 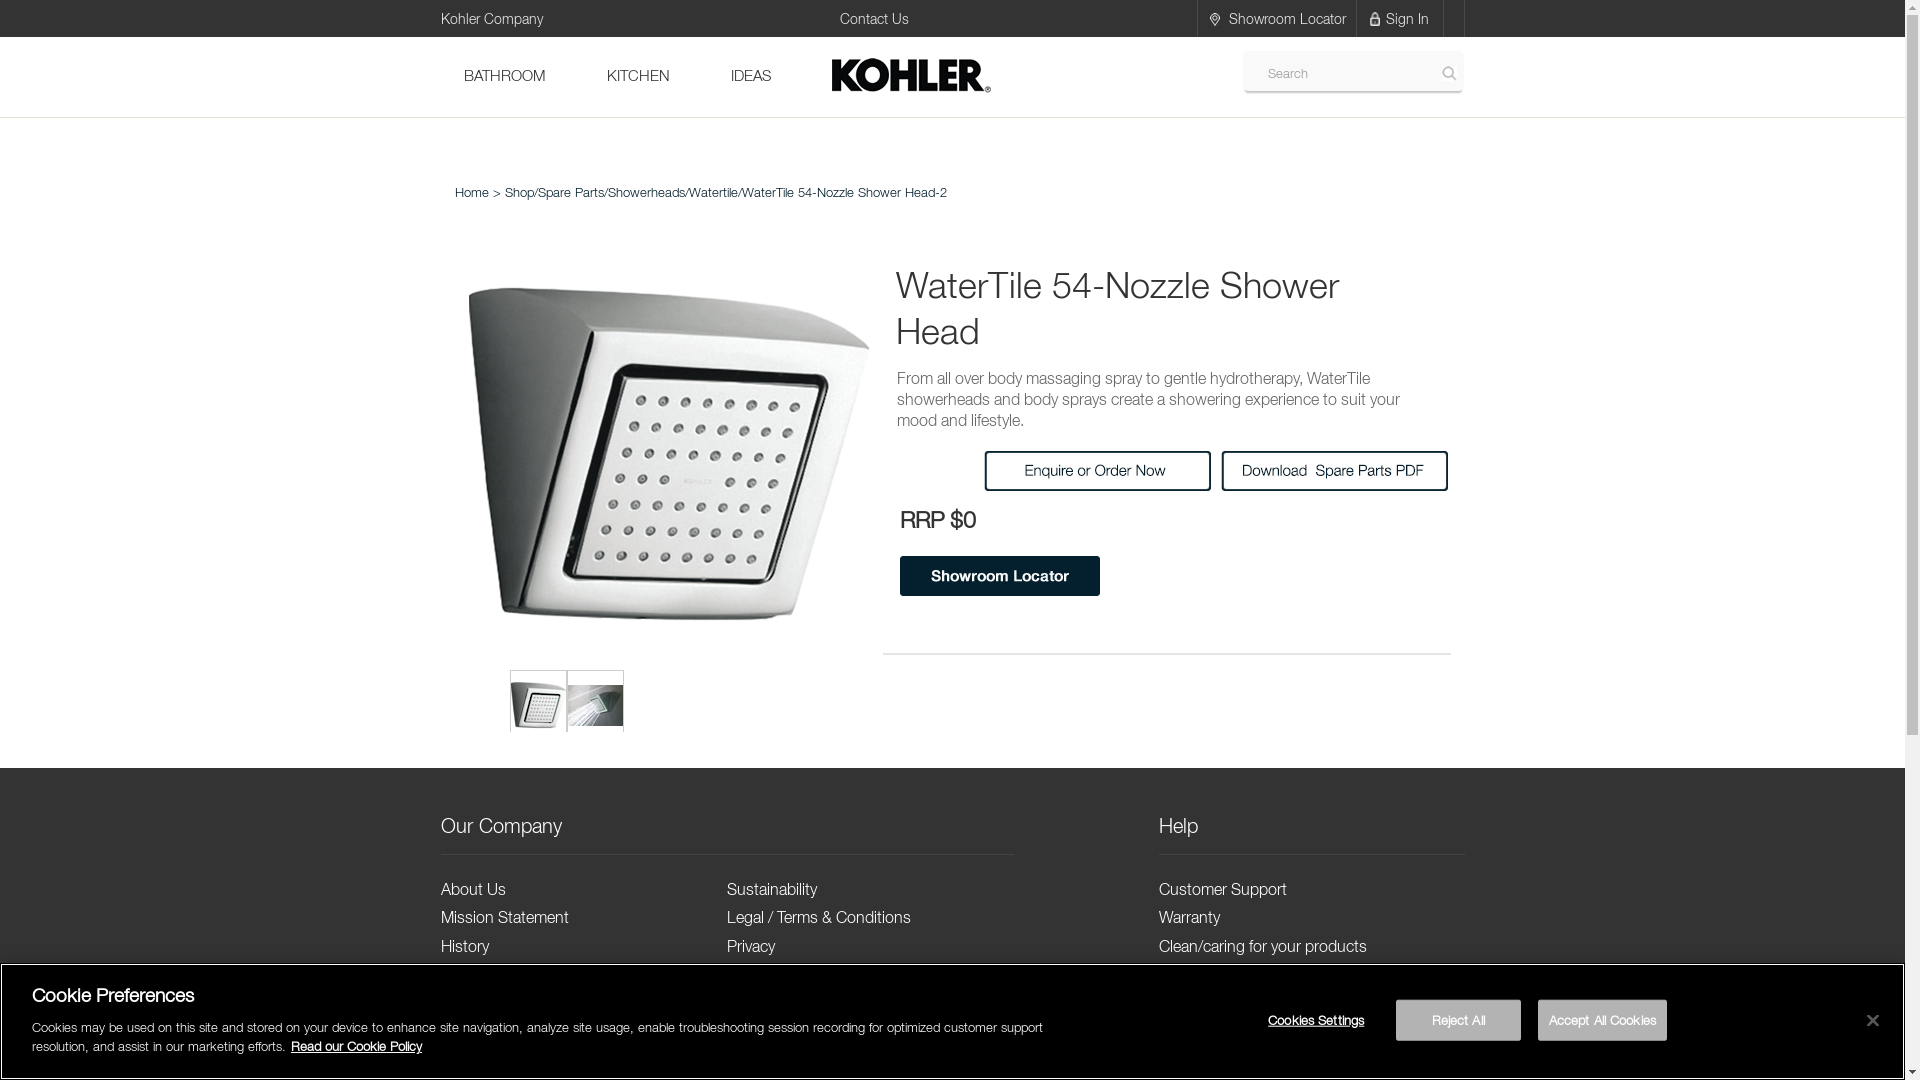 What do you see at coordinates (1190, 917) in the screenshot?
I see `Warranty` at bounding box center [1190, 917].